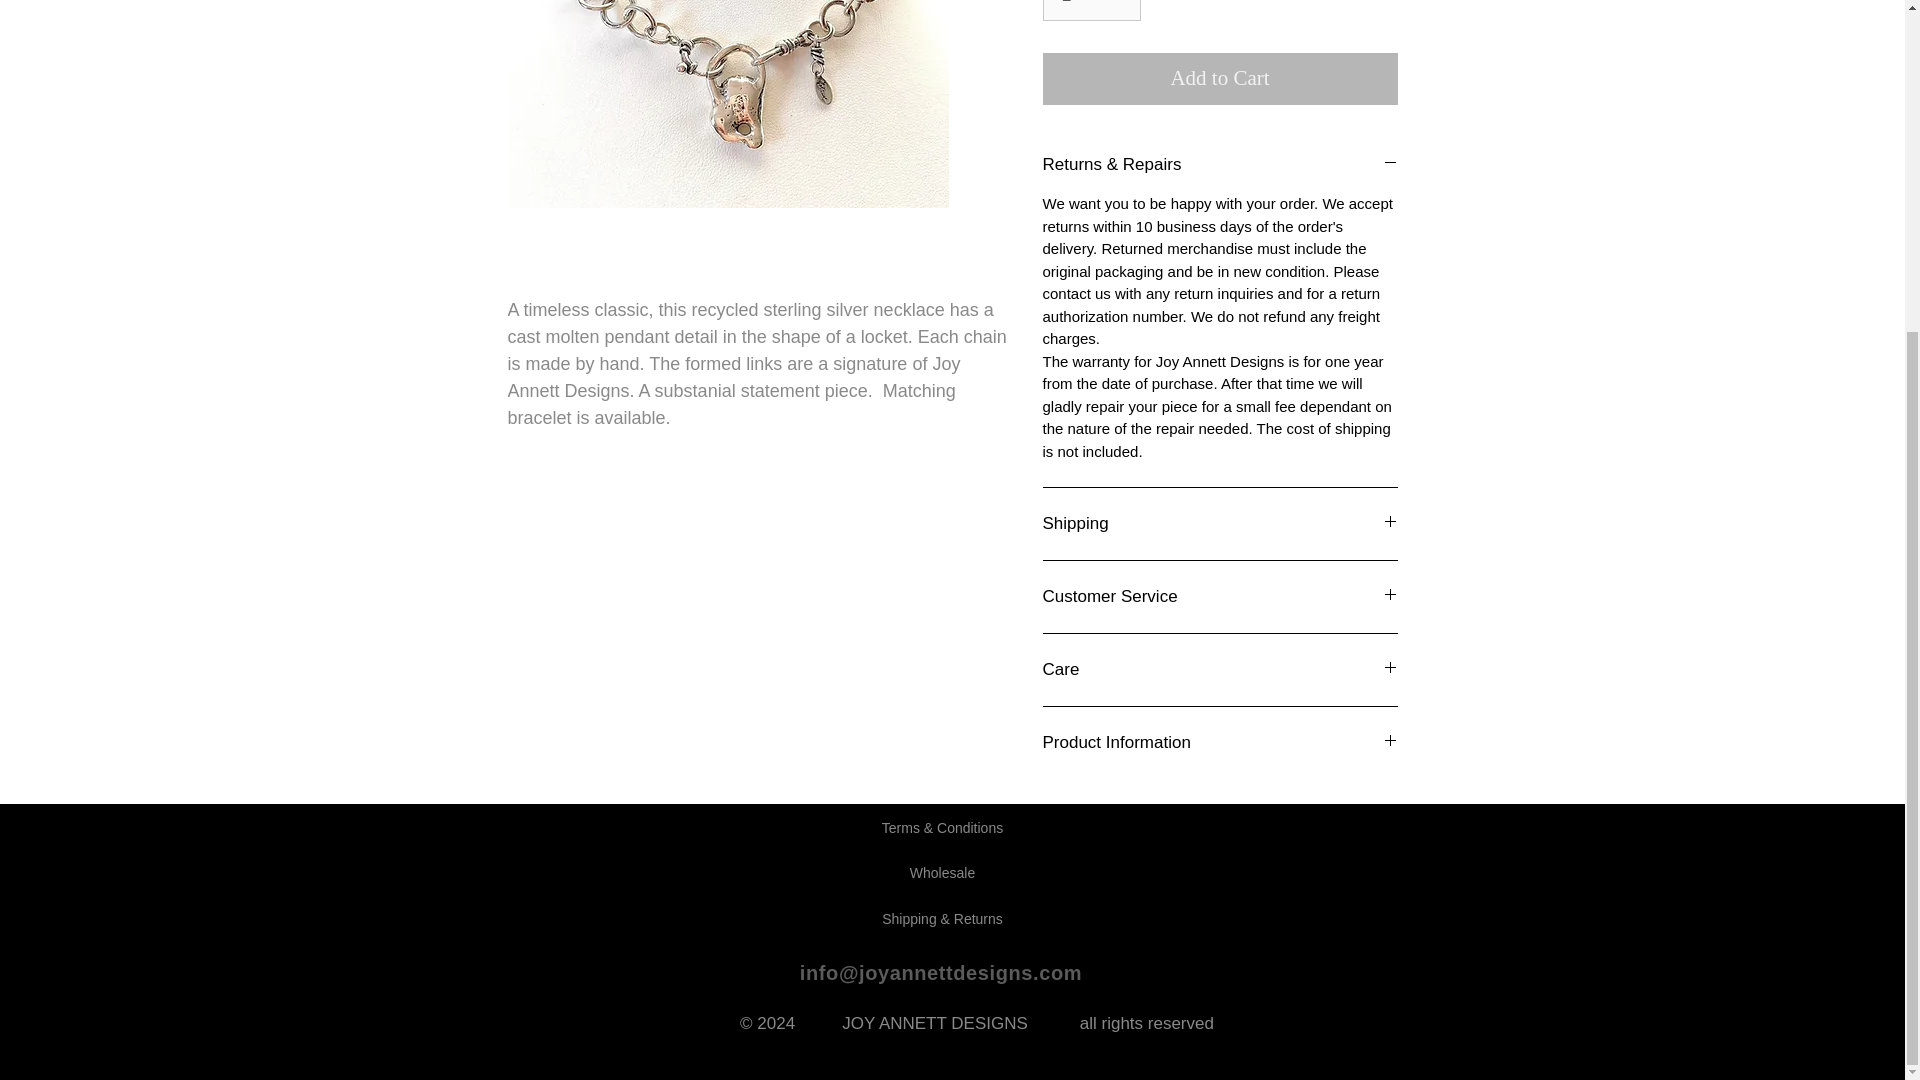 The width and height of the screenshot is (1920, 1080). What do you see at coordinates (942, 874) in the screenshot?
I see `Wholesale` at bounding box center [942, 874].